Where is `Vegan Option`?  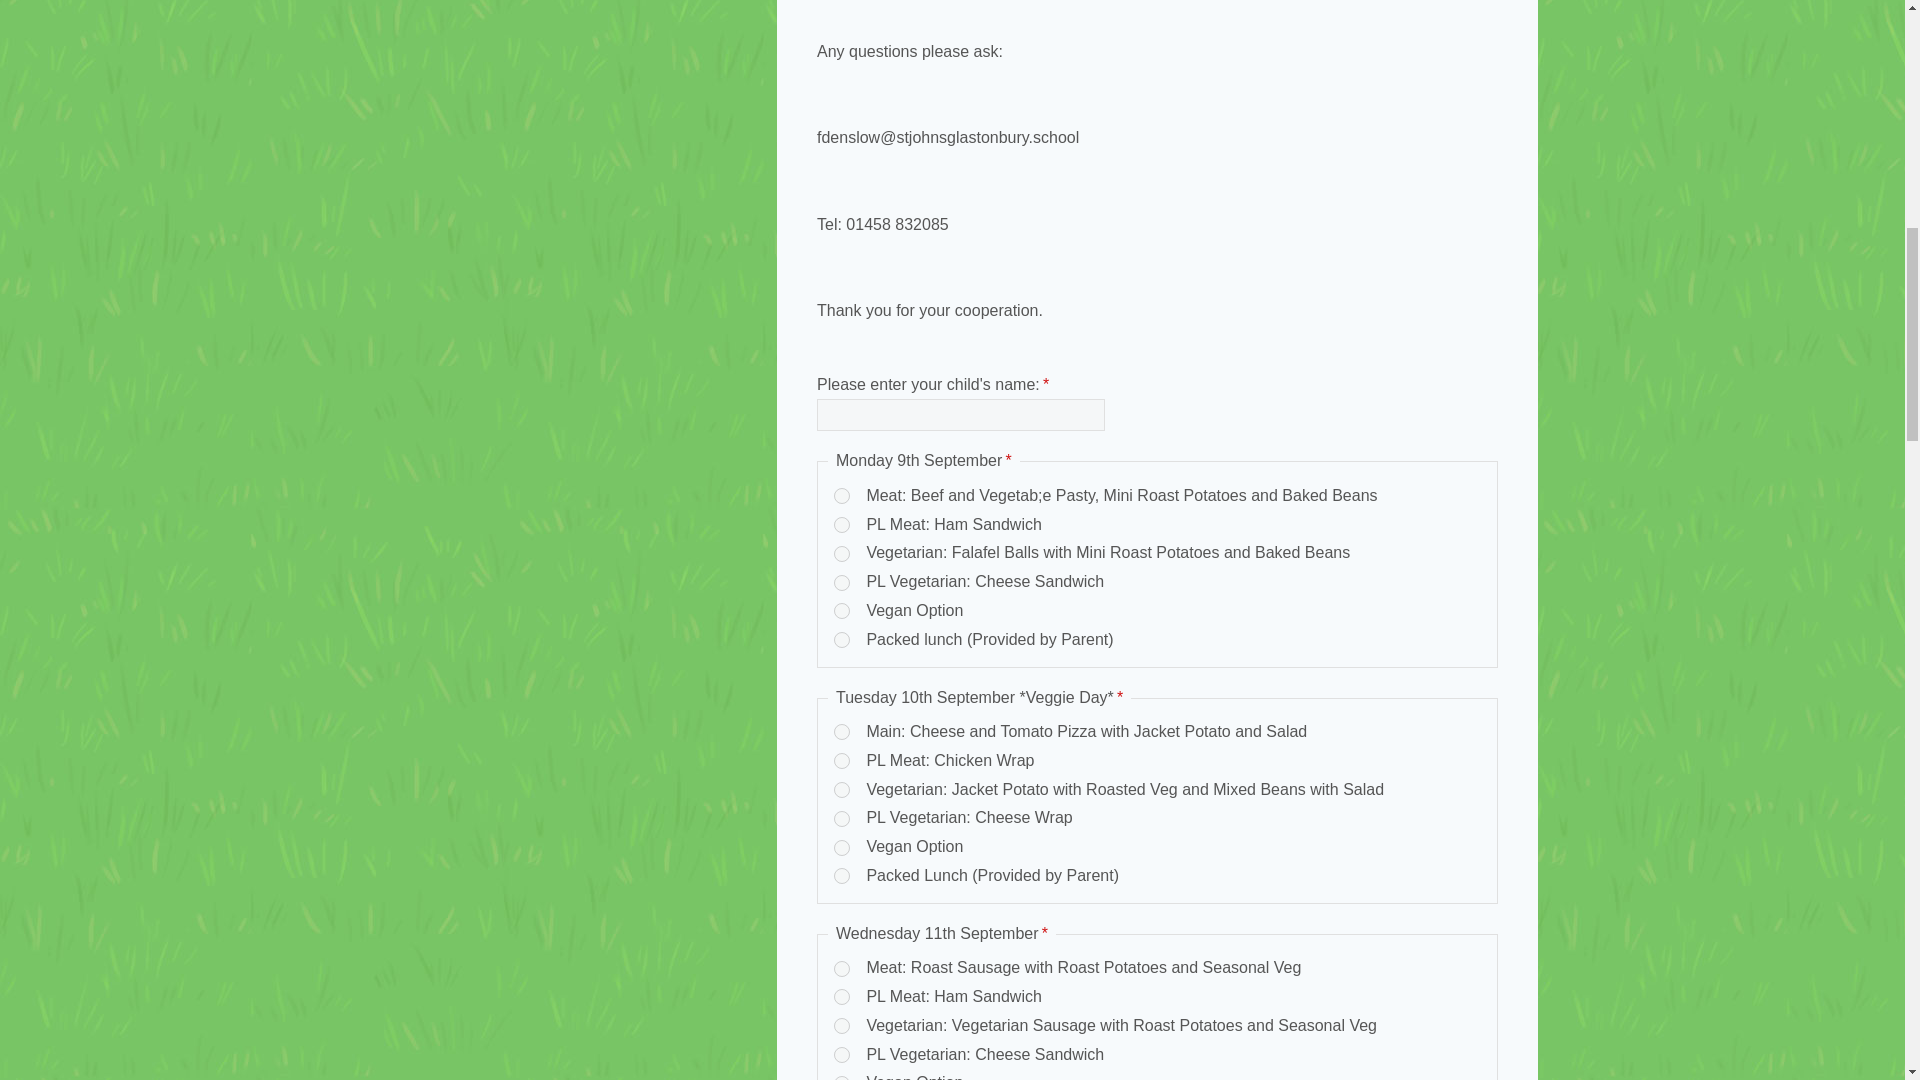
Vegan Option is located at coordinates (842, 848).